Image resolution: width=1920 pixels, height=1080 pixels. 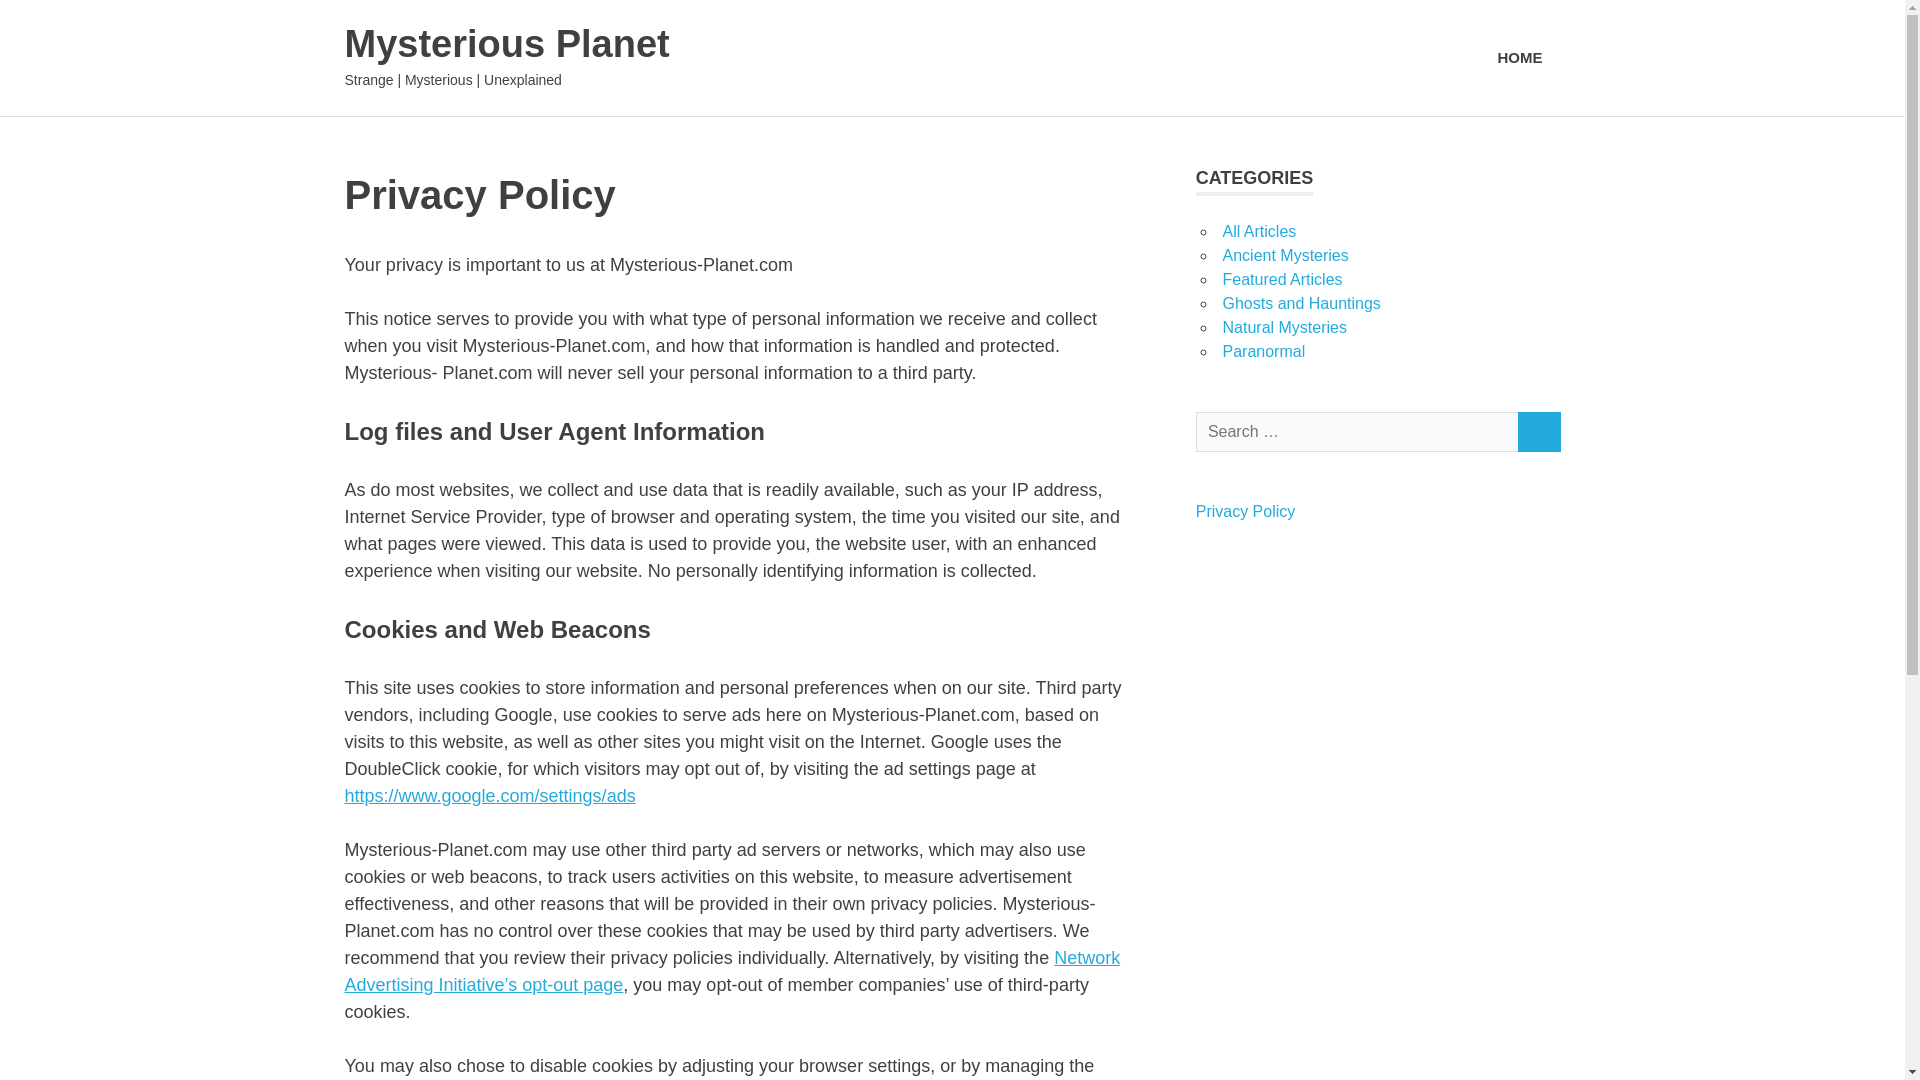 I want to click on Ghosts and Hauntings, so click(x=1300, y=303).